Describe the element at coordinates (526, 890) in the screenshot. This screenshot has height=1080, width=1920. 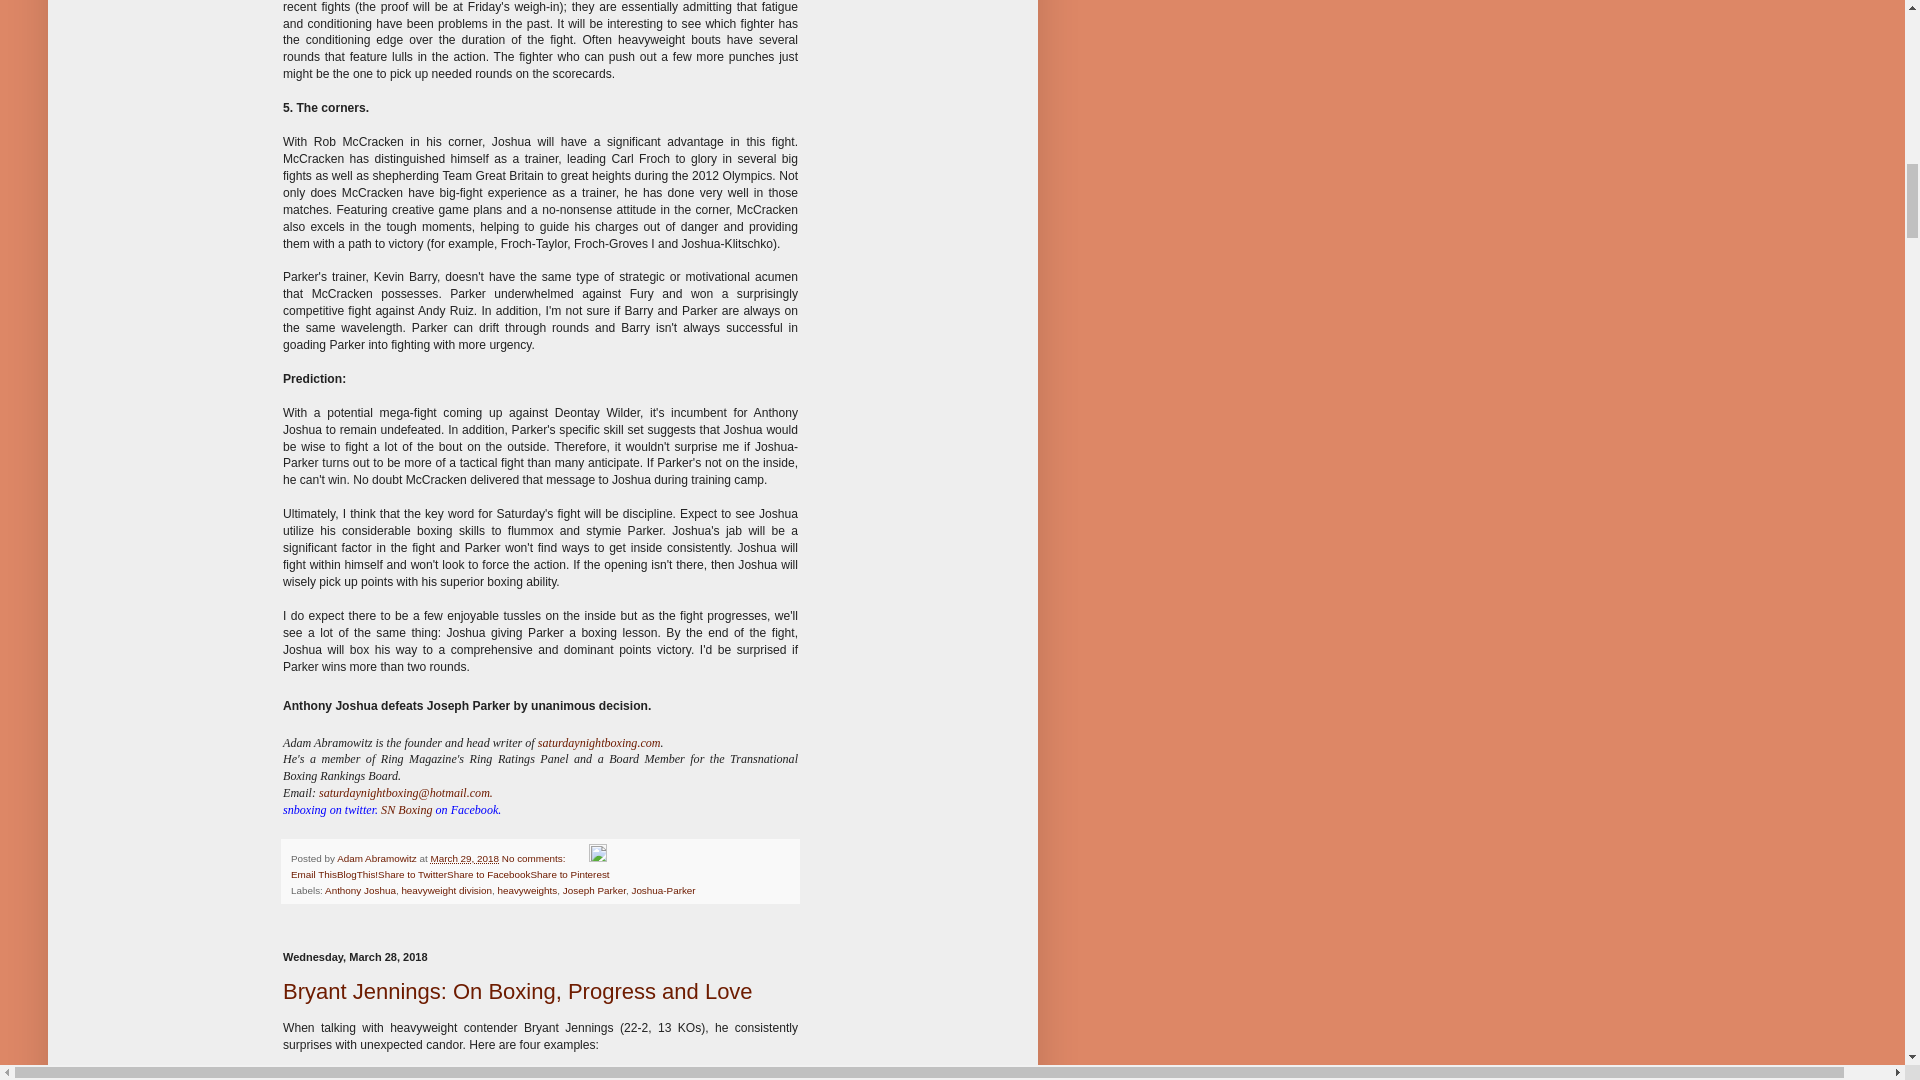
I see `heavyweights` at that location.